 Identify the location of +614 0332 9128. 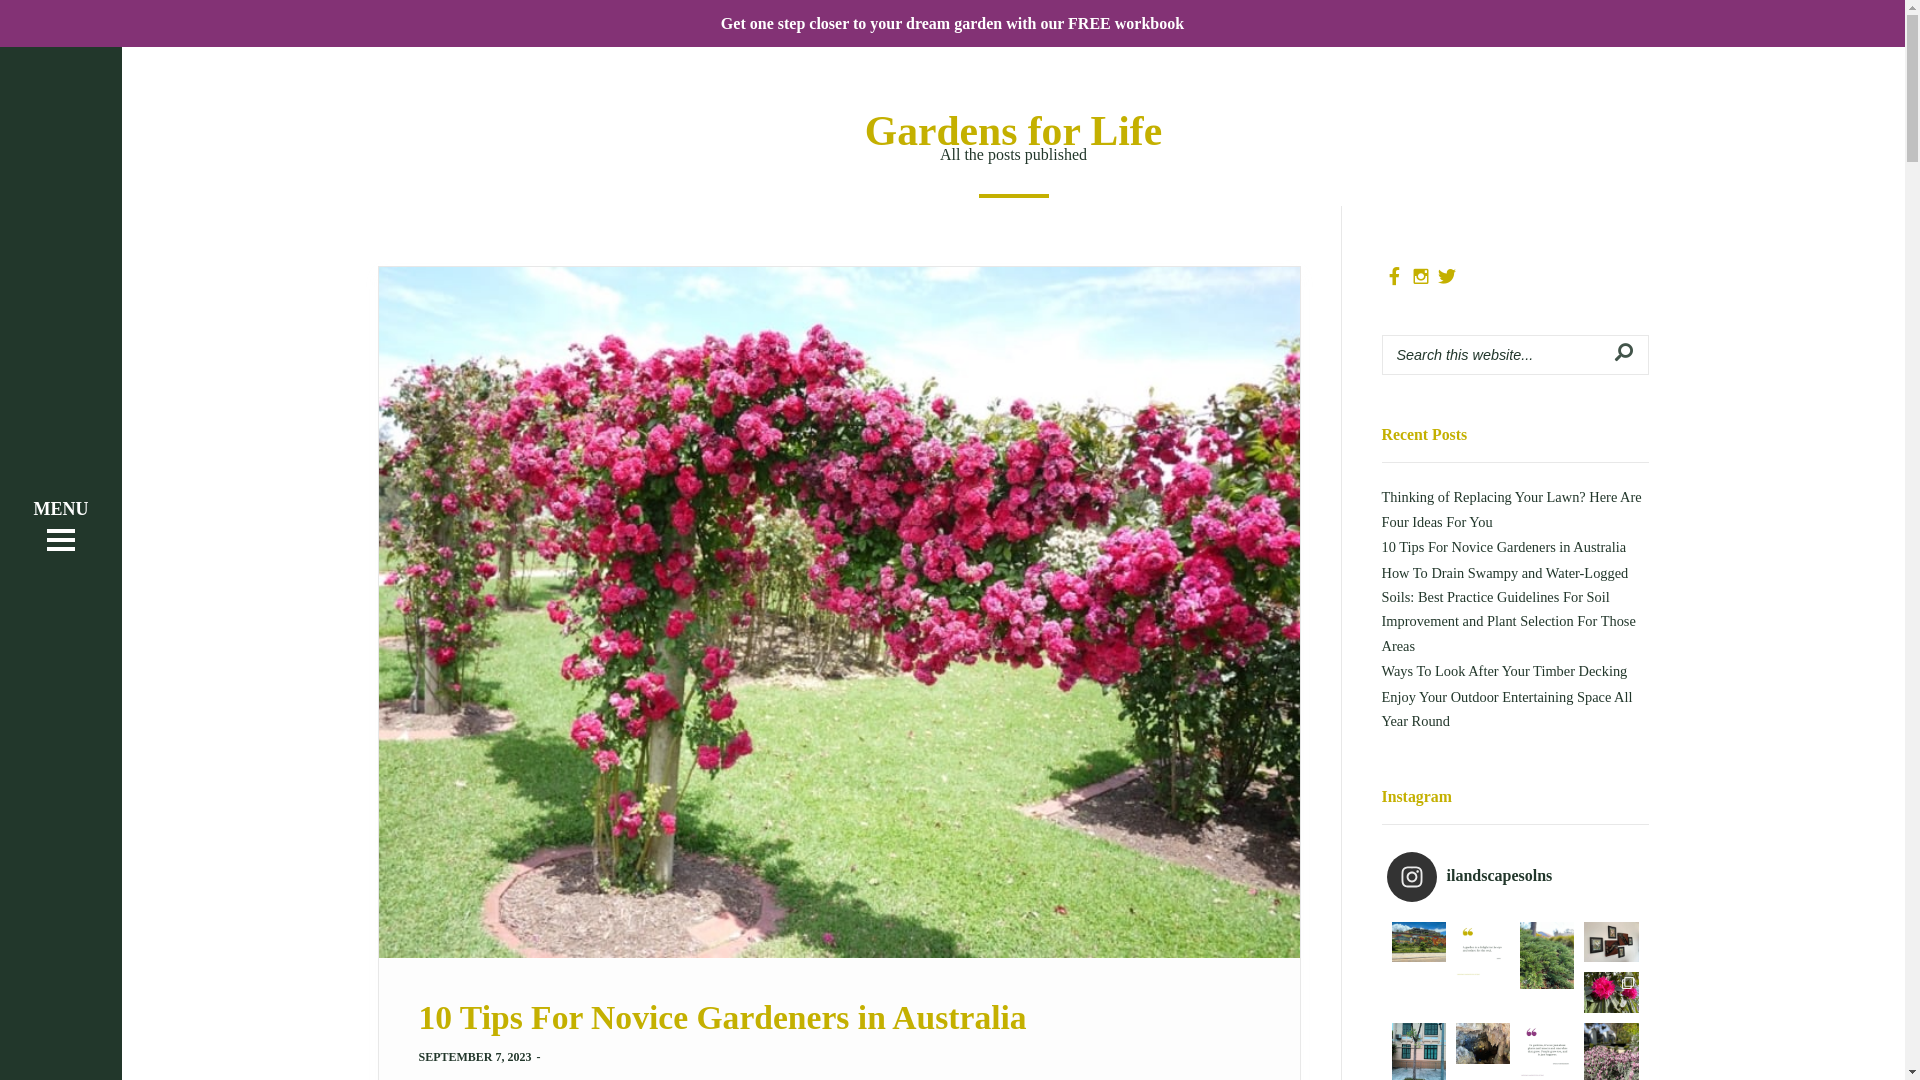
(1615, 982).